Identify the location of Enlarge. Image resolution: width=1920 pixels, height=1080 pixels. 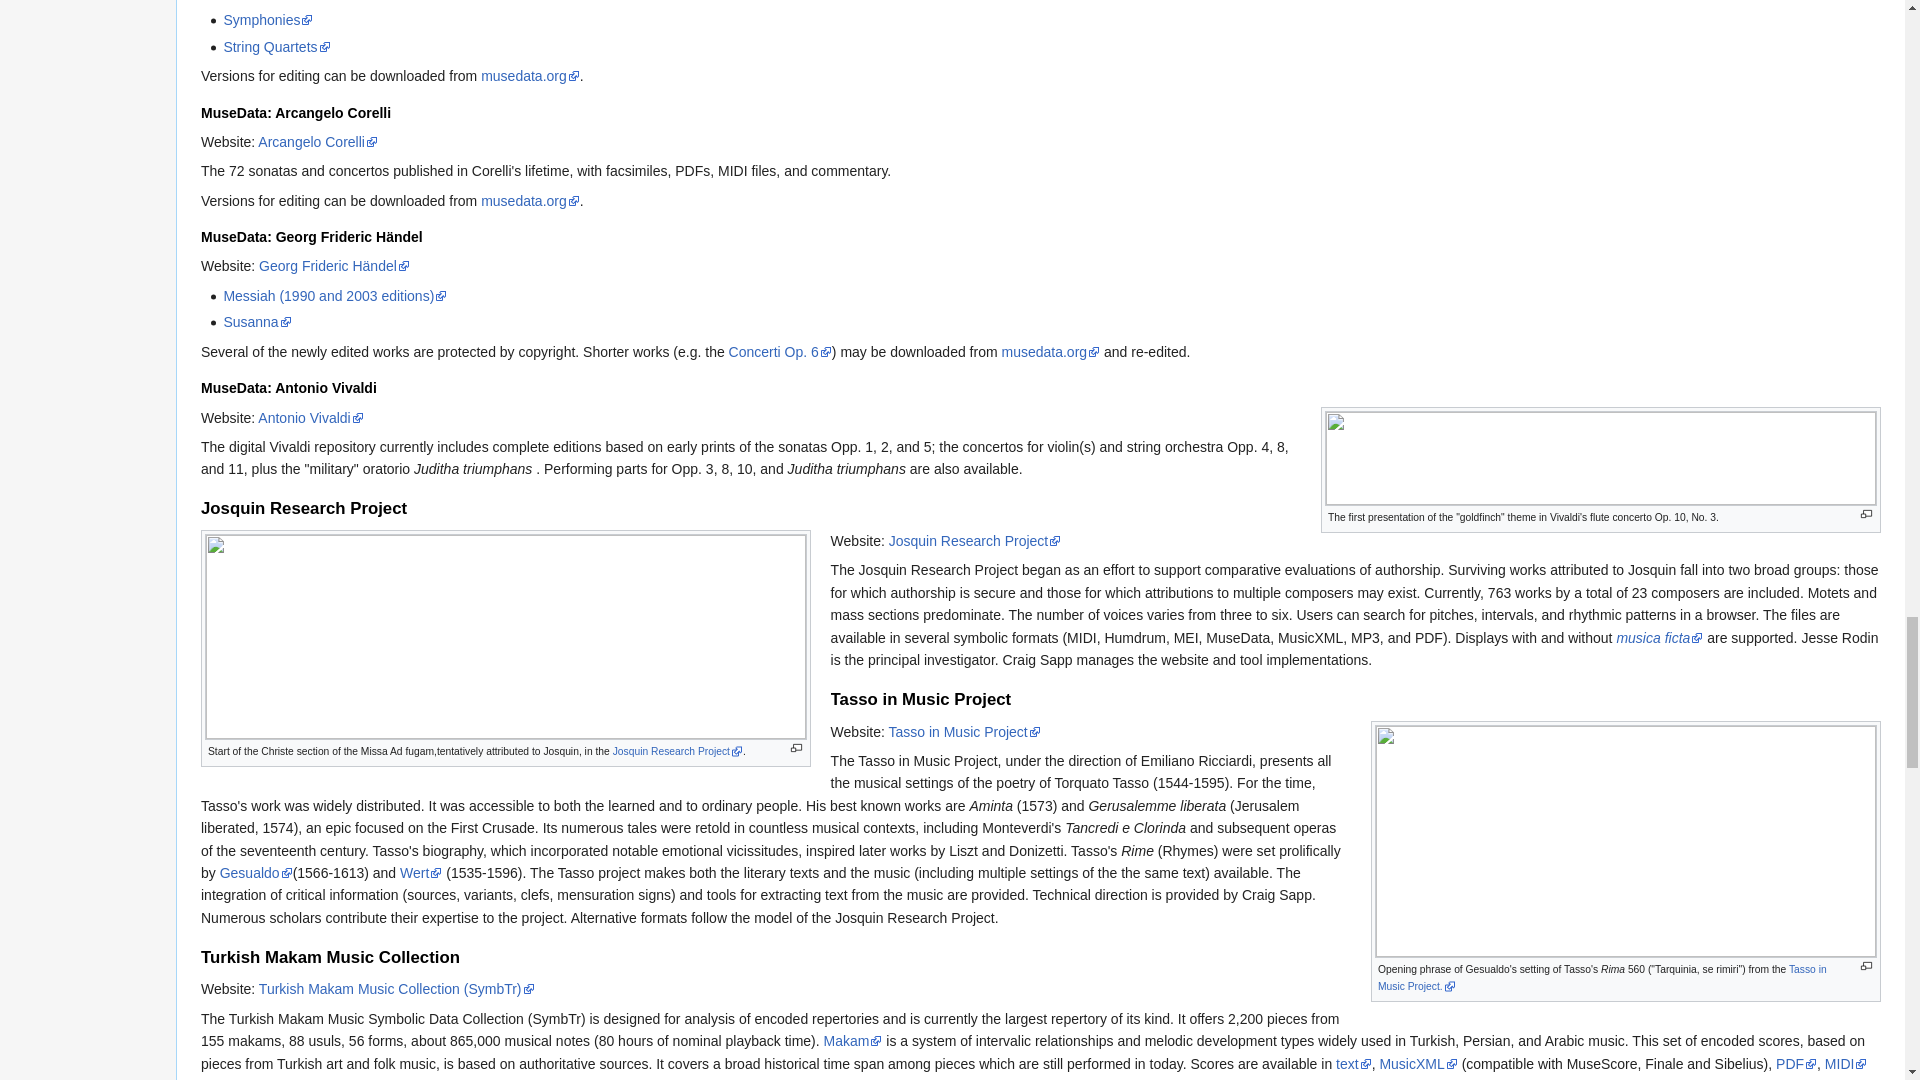
(1866, 514).